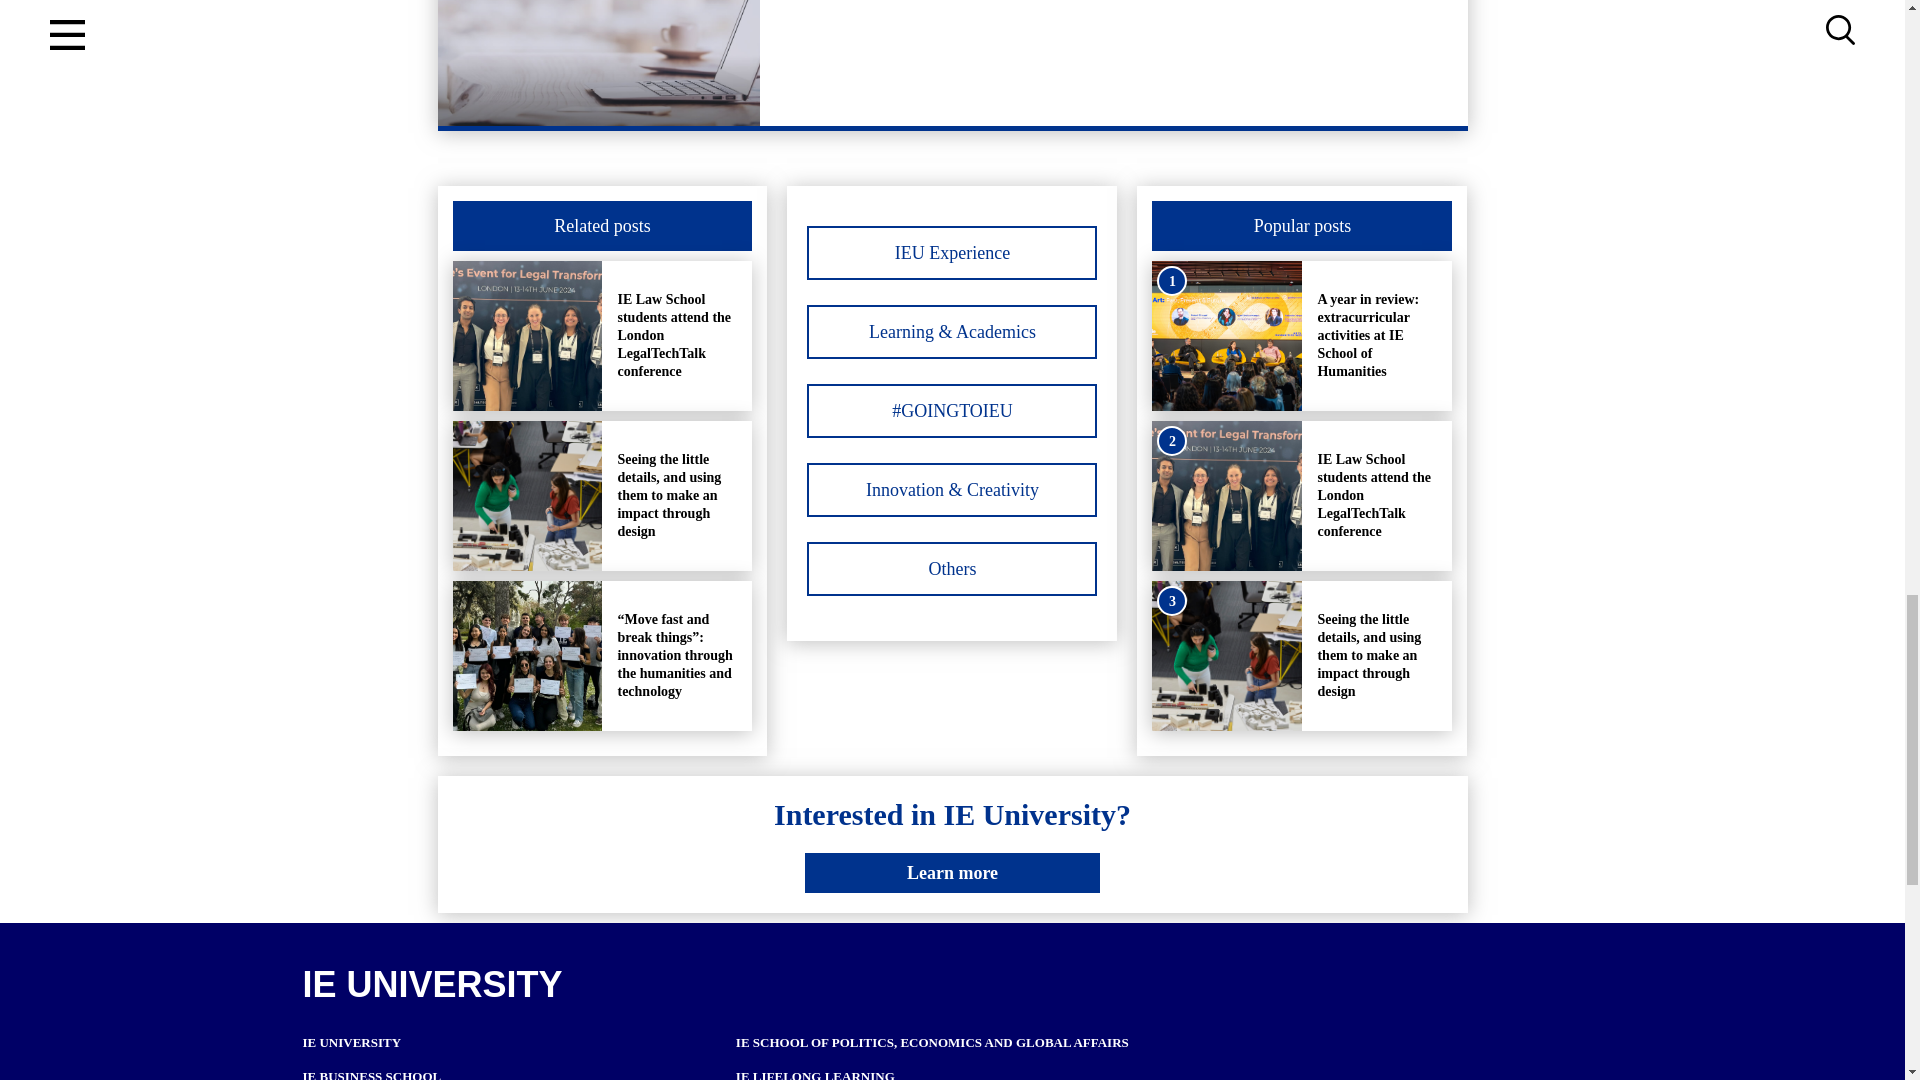  I want to click on 2, so click(1226, 496).